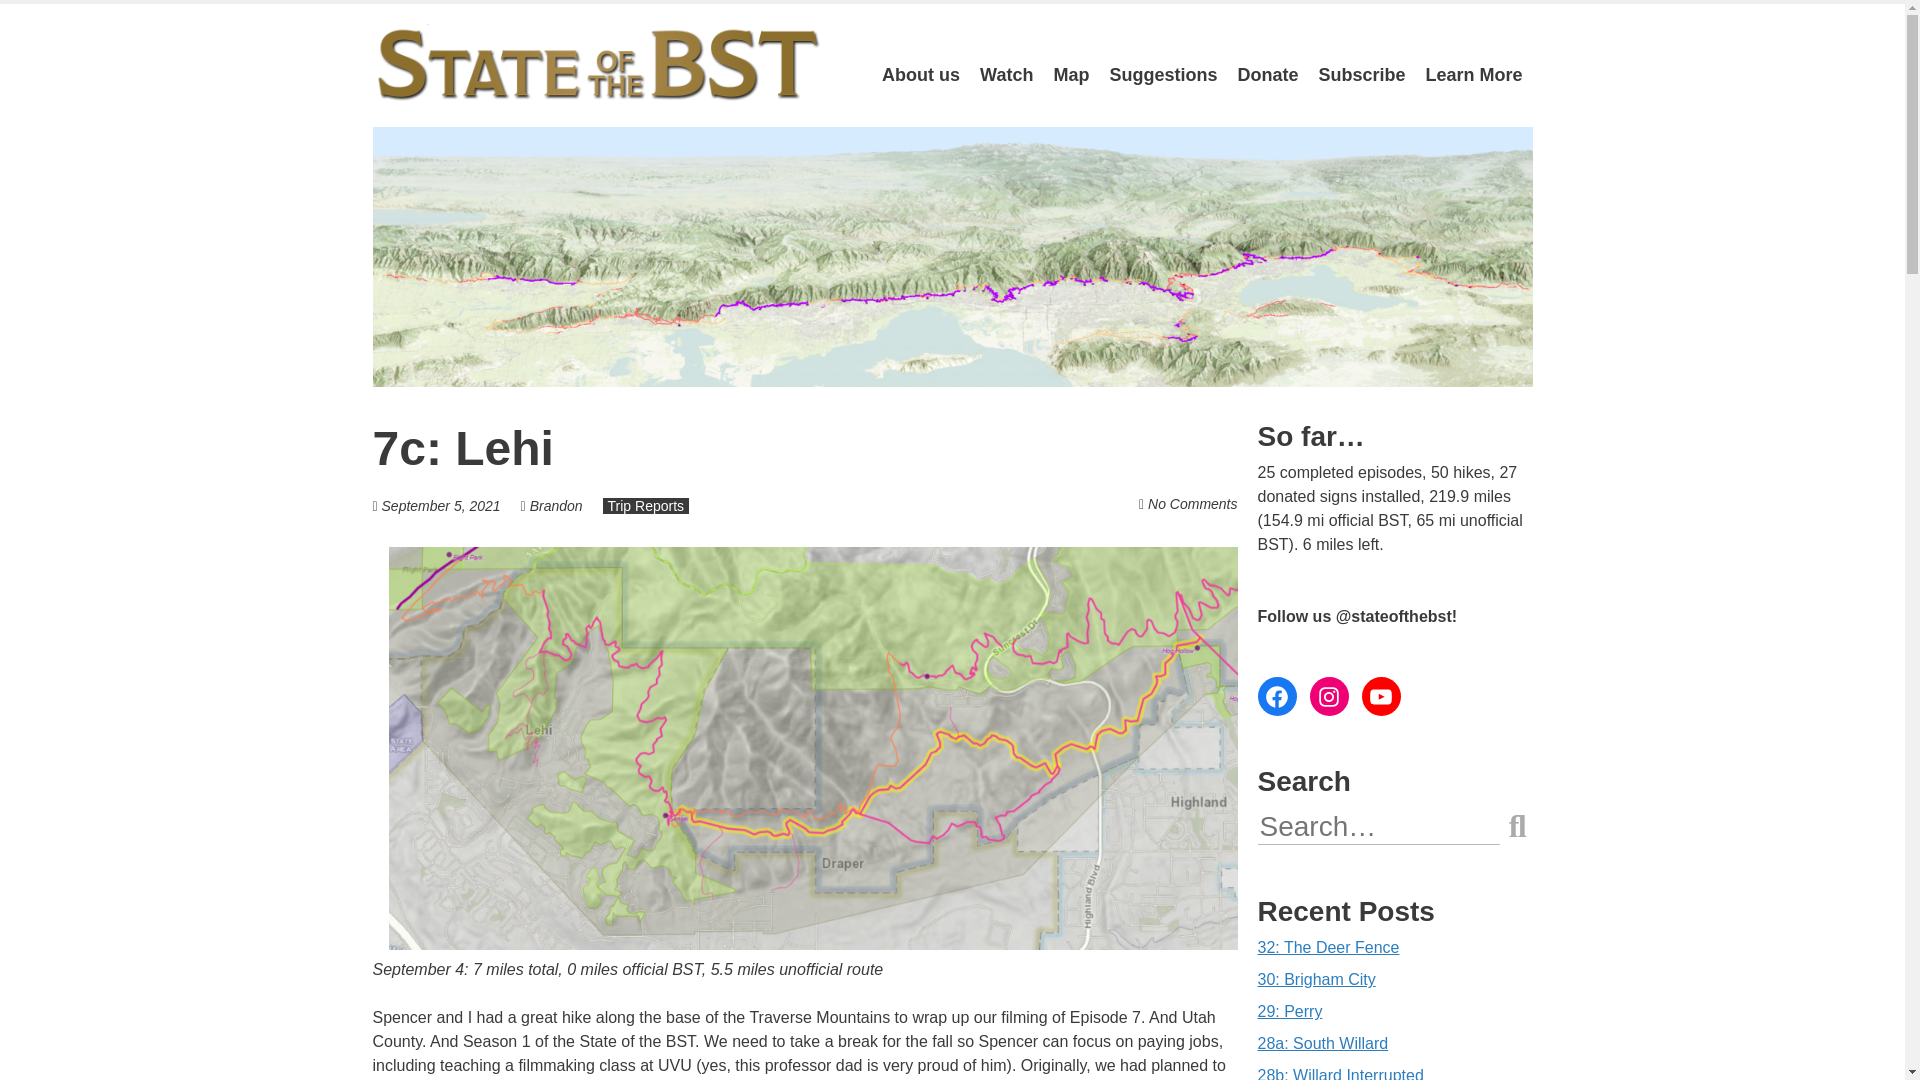  Describe the element at coordinates (1381, 696) in the screenshot. I see `YouTube` at that location.